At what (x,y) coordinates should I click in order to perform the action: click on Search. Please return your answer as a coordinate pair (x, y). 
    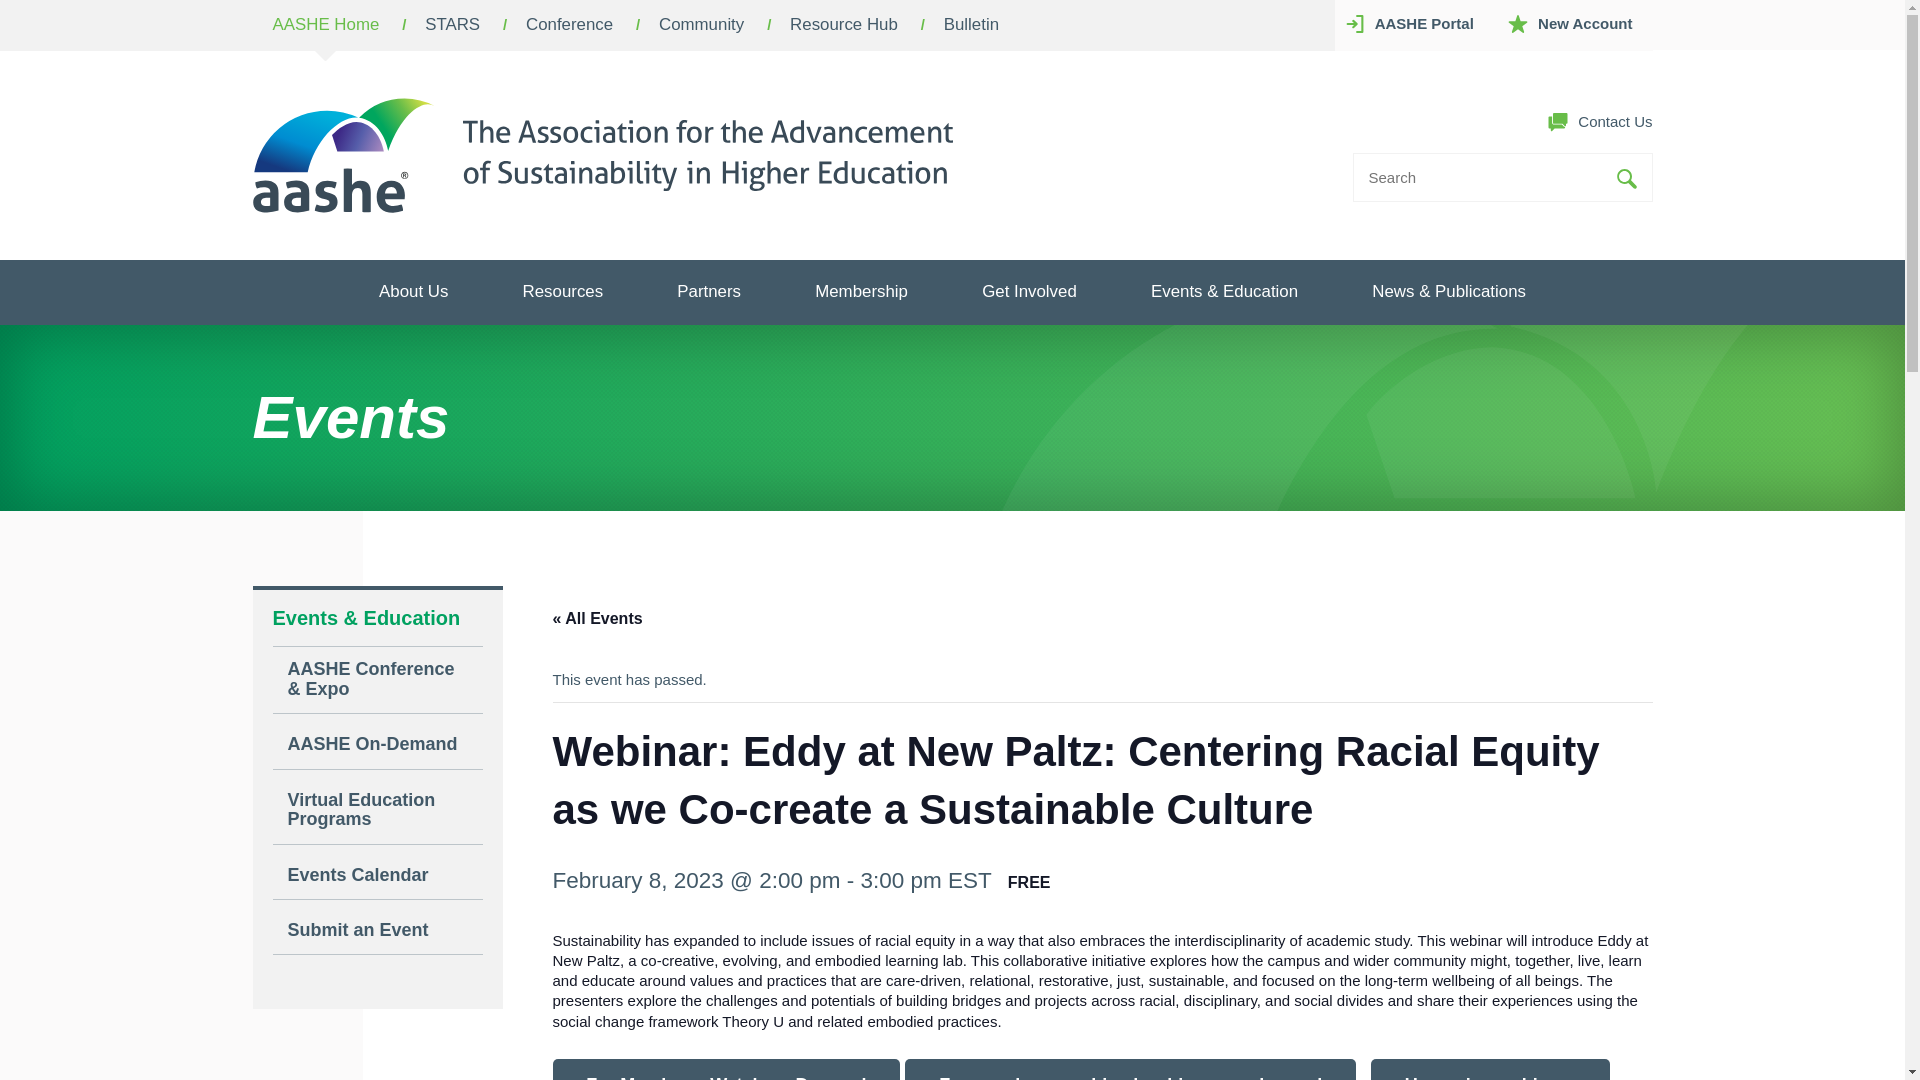
    Looking at the image, I should click on (1626, 178).